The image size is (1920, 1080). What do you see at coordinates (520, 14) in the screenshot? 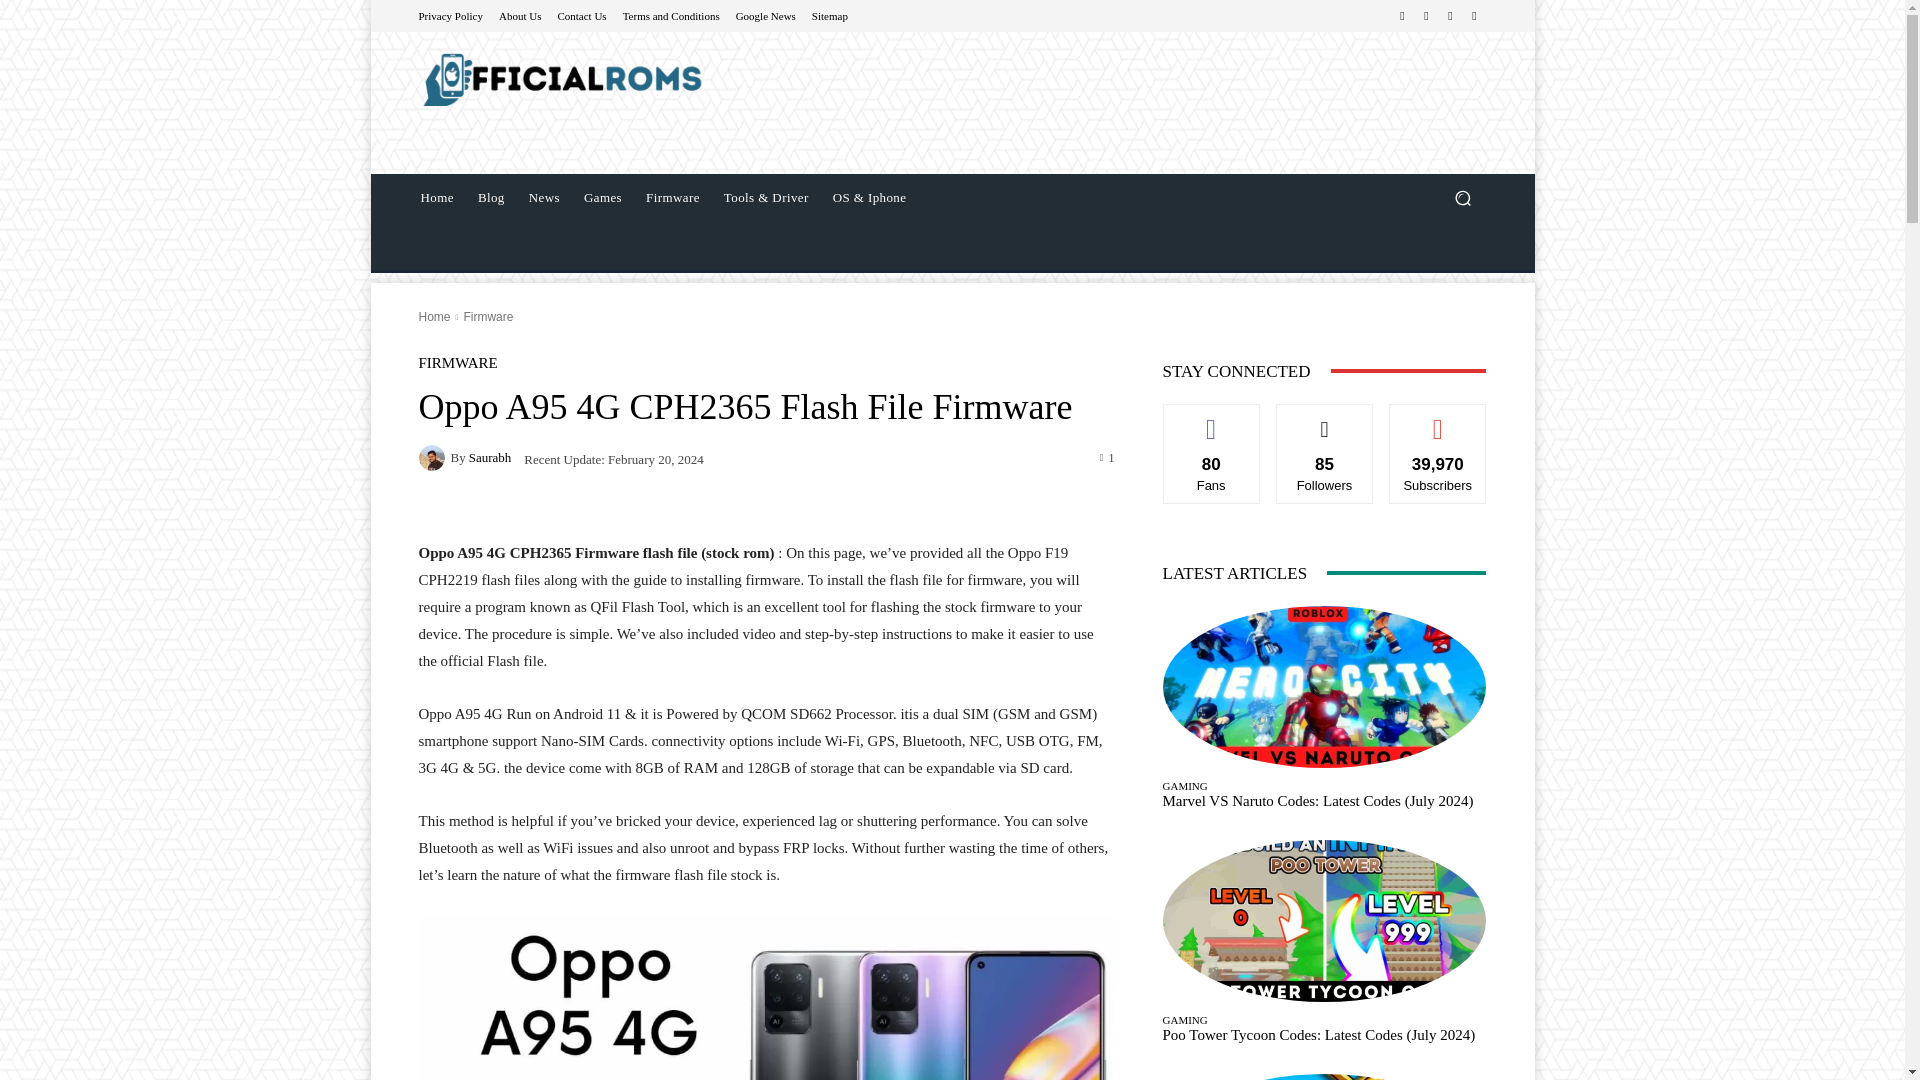
I see `About Us` at bounding box center [520, 14].